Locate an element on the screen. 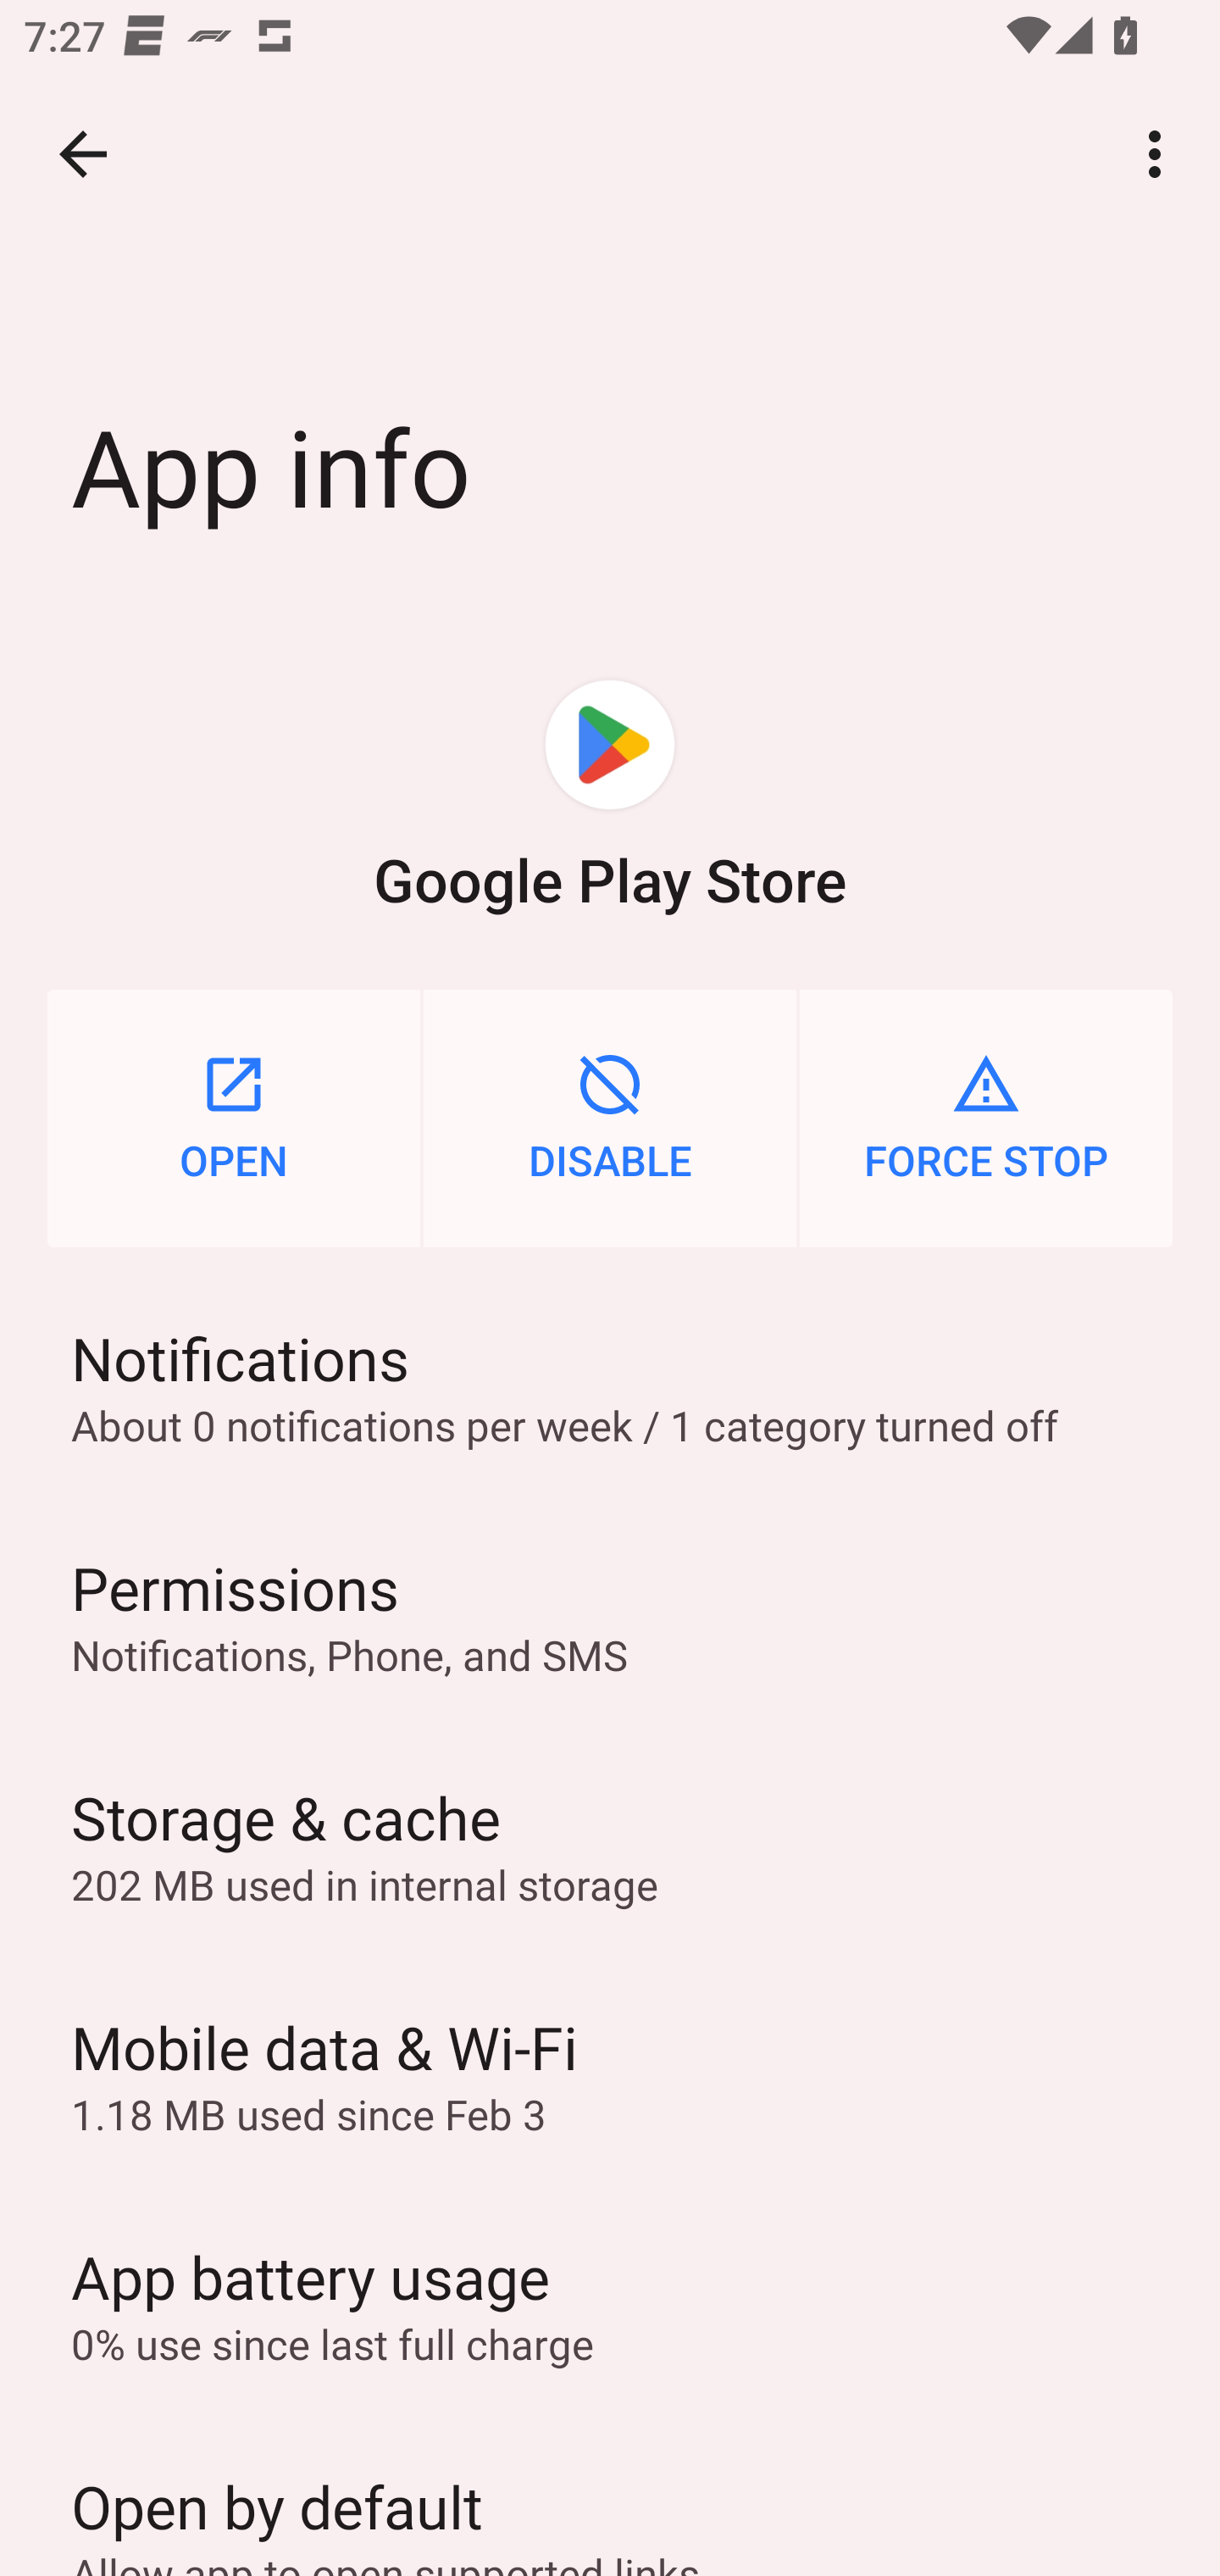 This screenshot has width=1220, height=2576. Storage & cache 202 MB used in internal storage is located at coordinates (610, 1846).